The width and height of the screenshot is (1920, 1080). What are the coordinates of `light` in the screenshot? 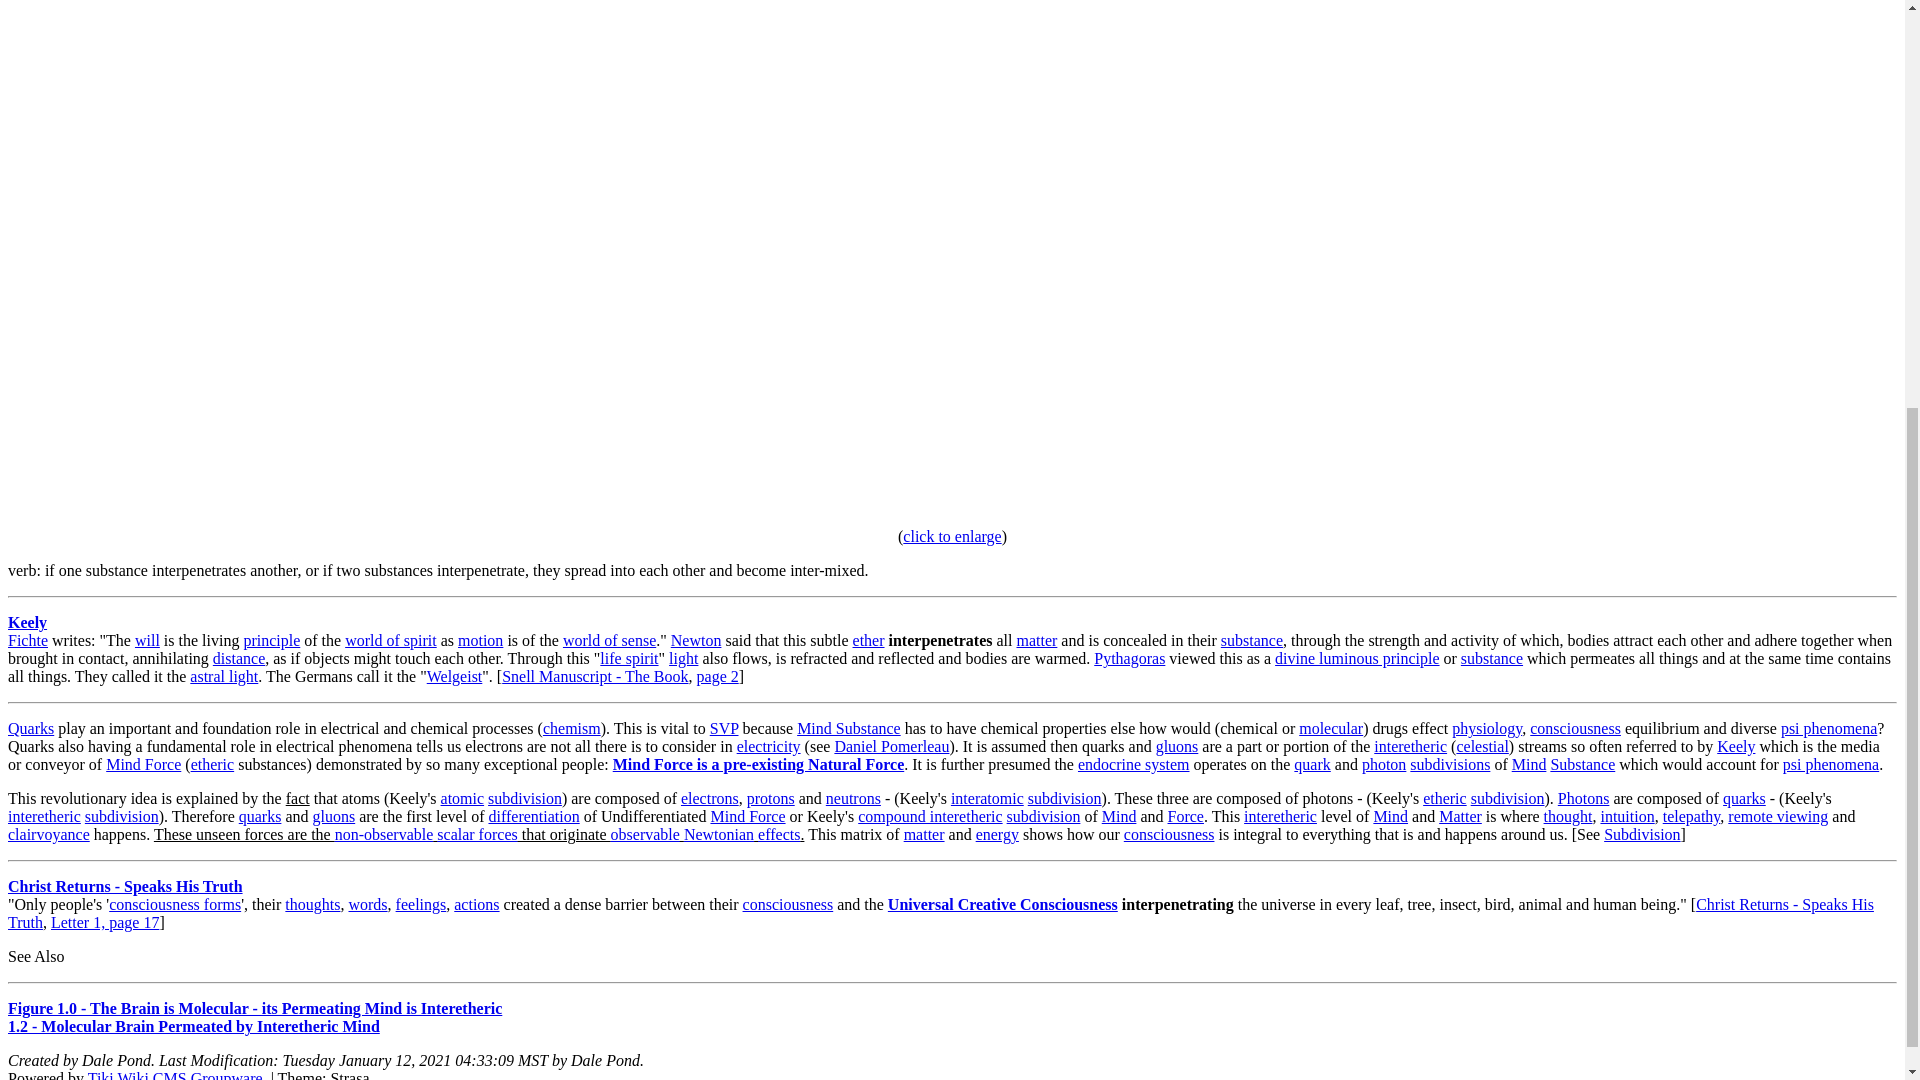 It's located at (683, 658).